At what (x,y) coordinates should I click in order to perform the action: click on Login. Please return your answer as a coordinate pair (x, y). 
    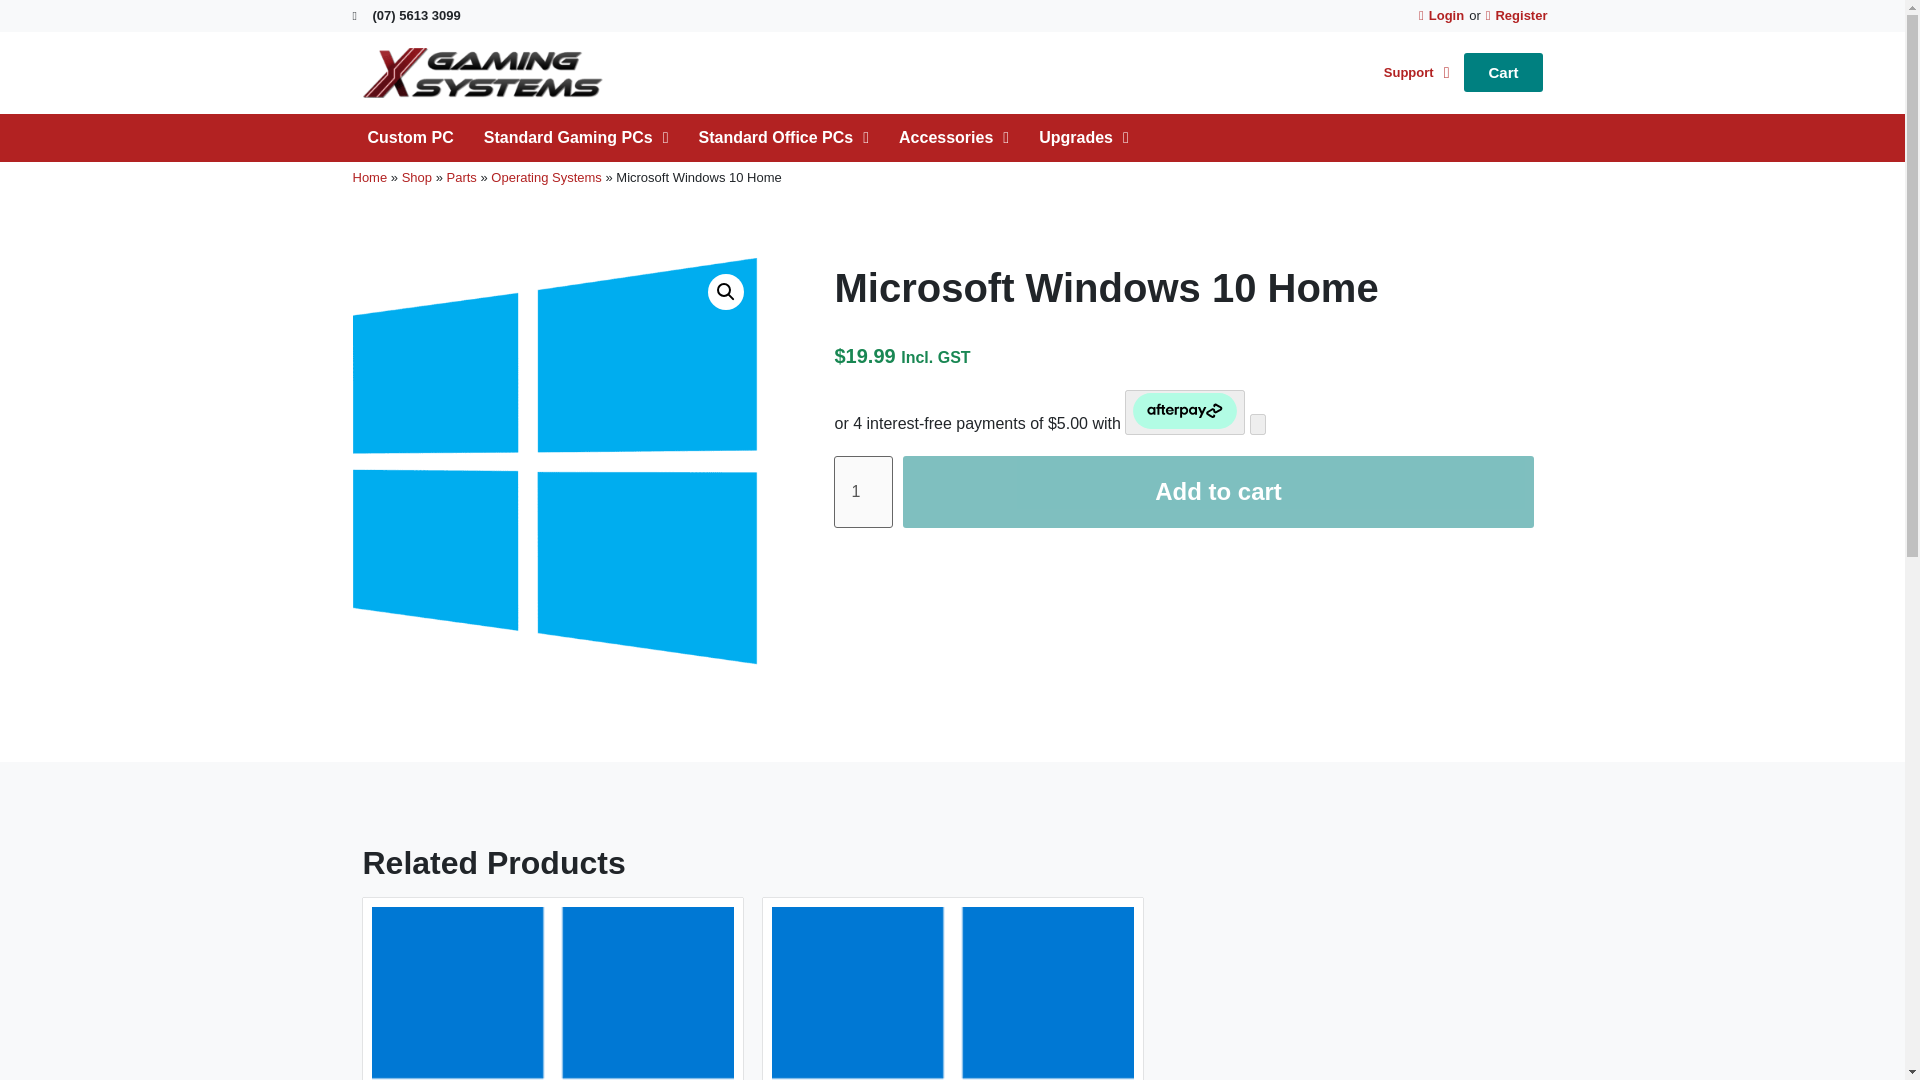
    Looking at the image, I should click on (1440, 16).